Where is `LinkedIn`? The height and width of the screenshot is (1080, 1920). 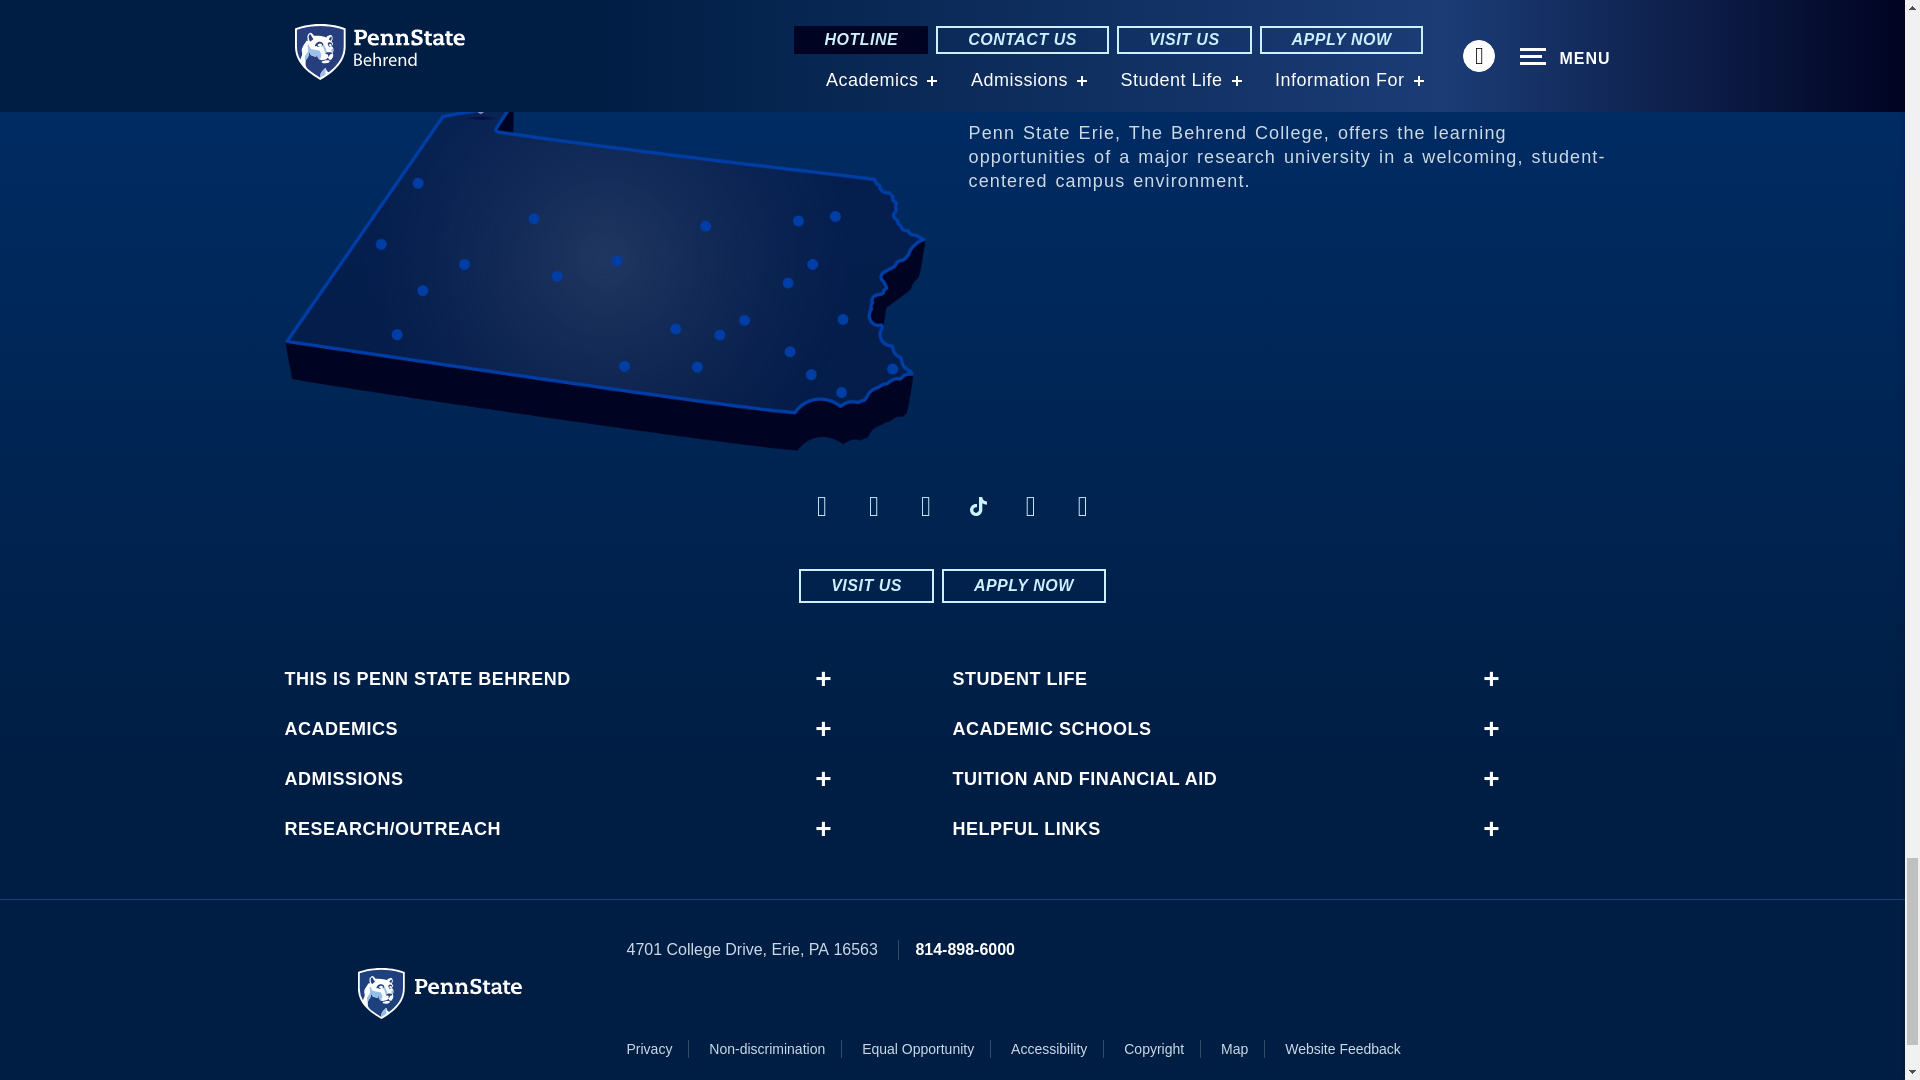
LinkedIn is located at coordinates (926, 506).